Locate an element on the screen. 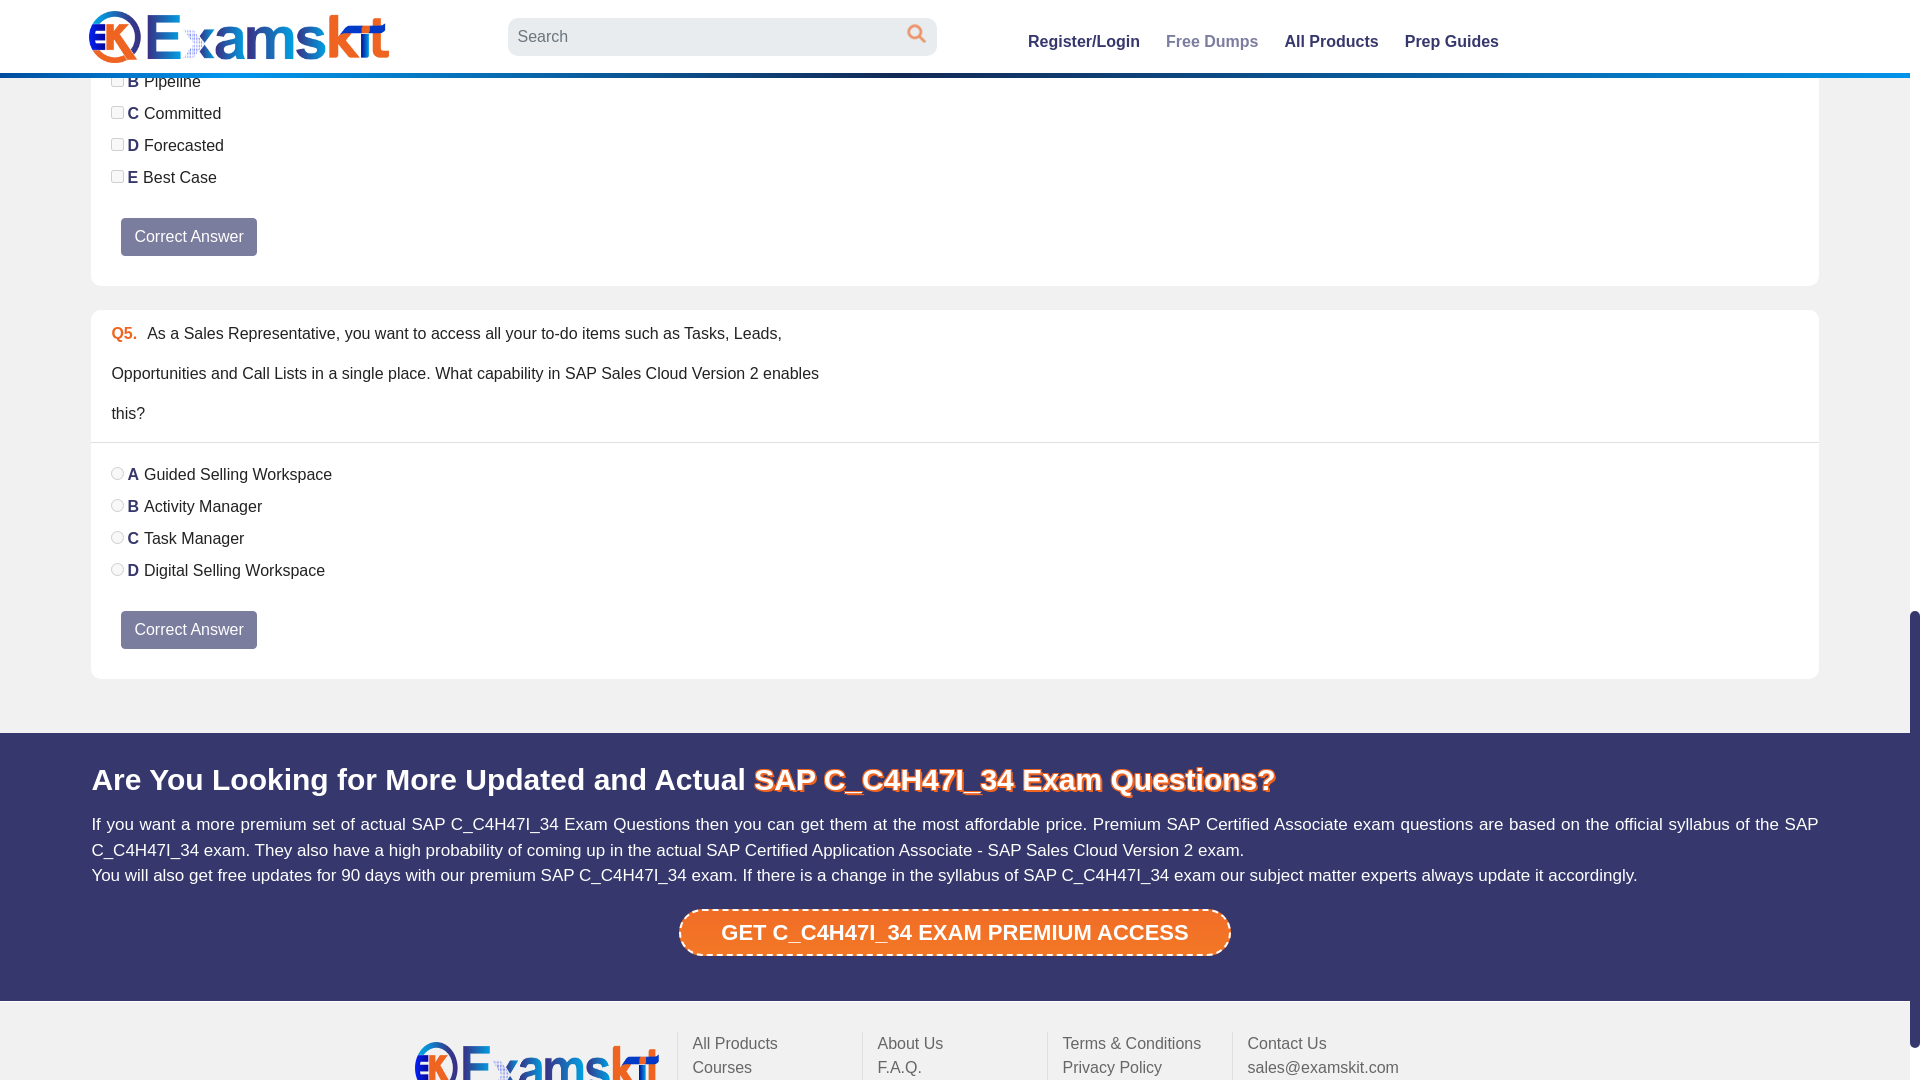  A is located at coordinates (118, 472).